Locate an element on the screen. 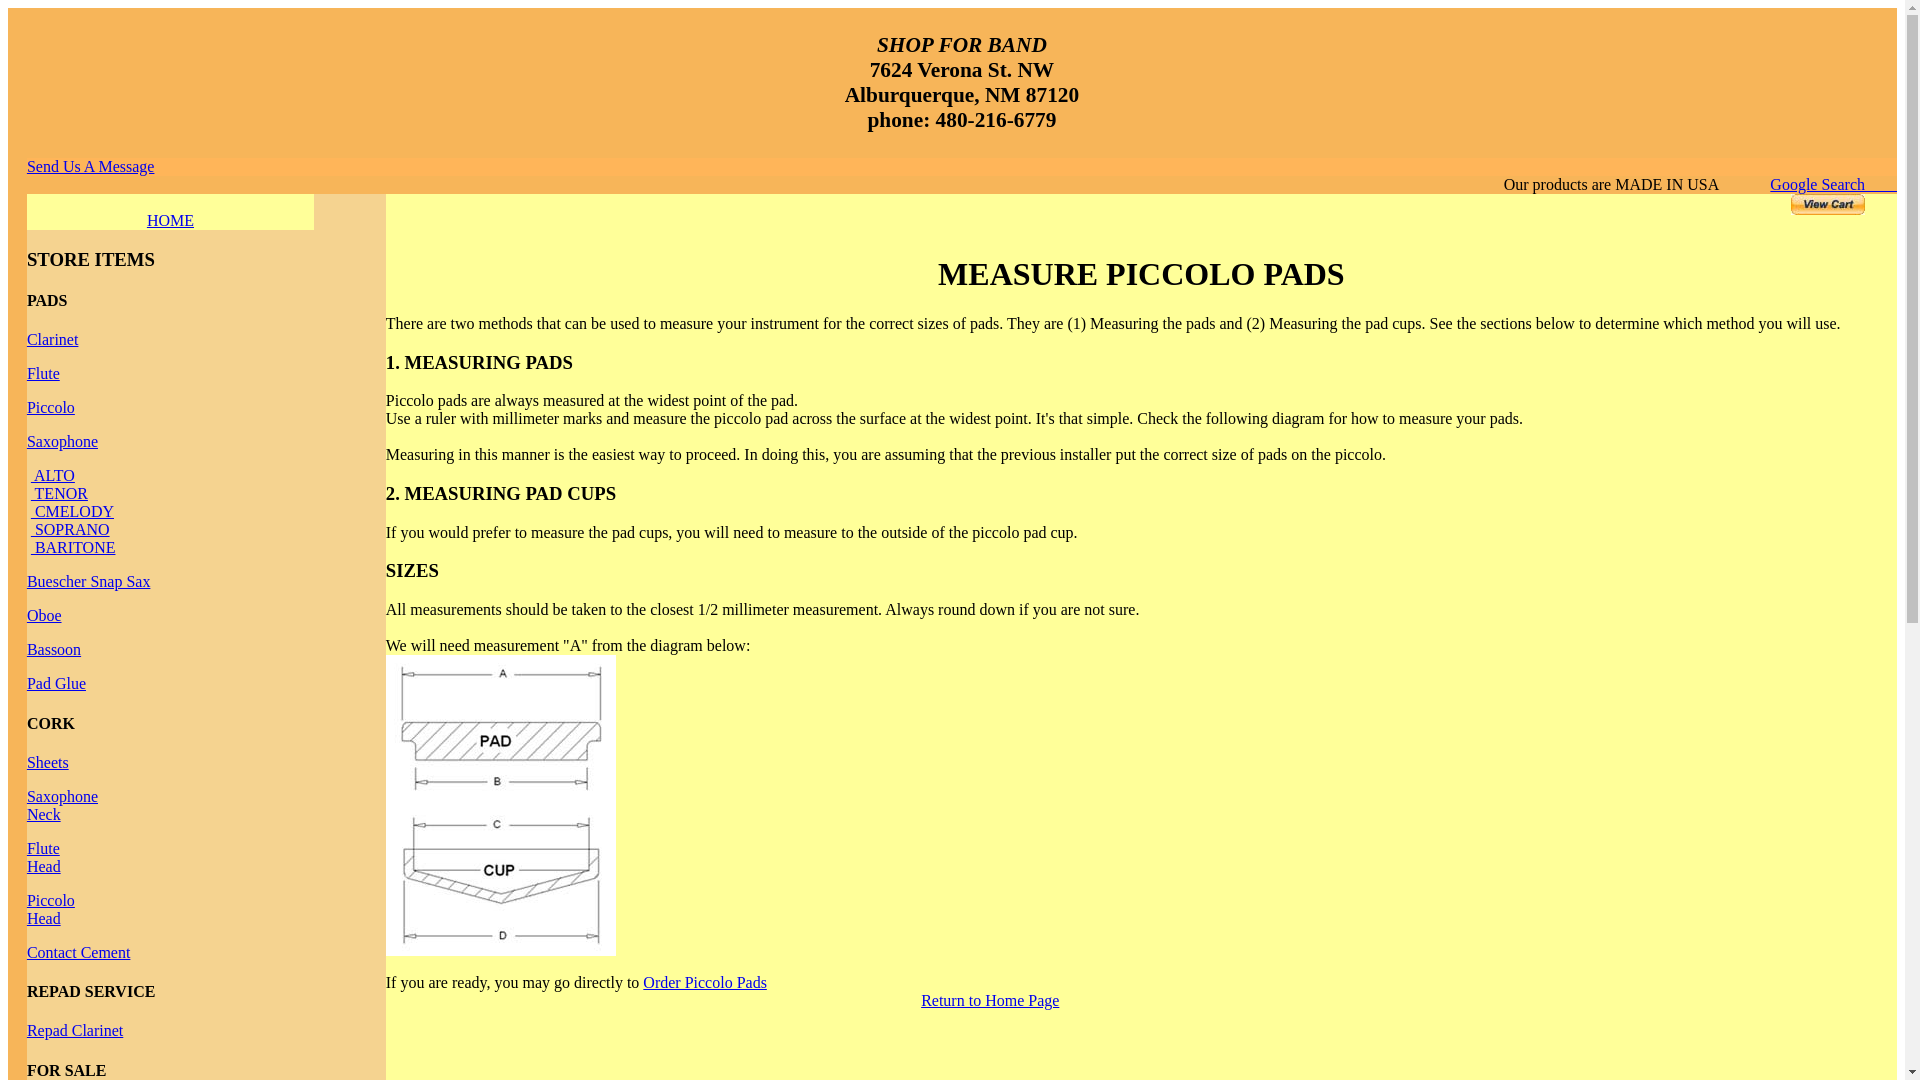 This screenshot has height=1080, width=1920. TENOR is located at coordinates (44, 857).